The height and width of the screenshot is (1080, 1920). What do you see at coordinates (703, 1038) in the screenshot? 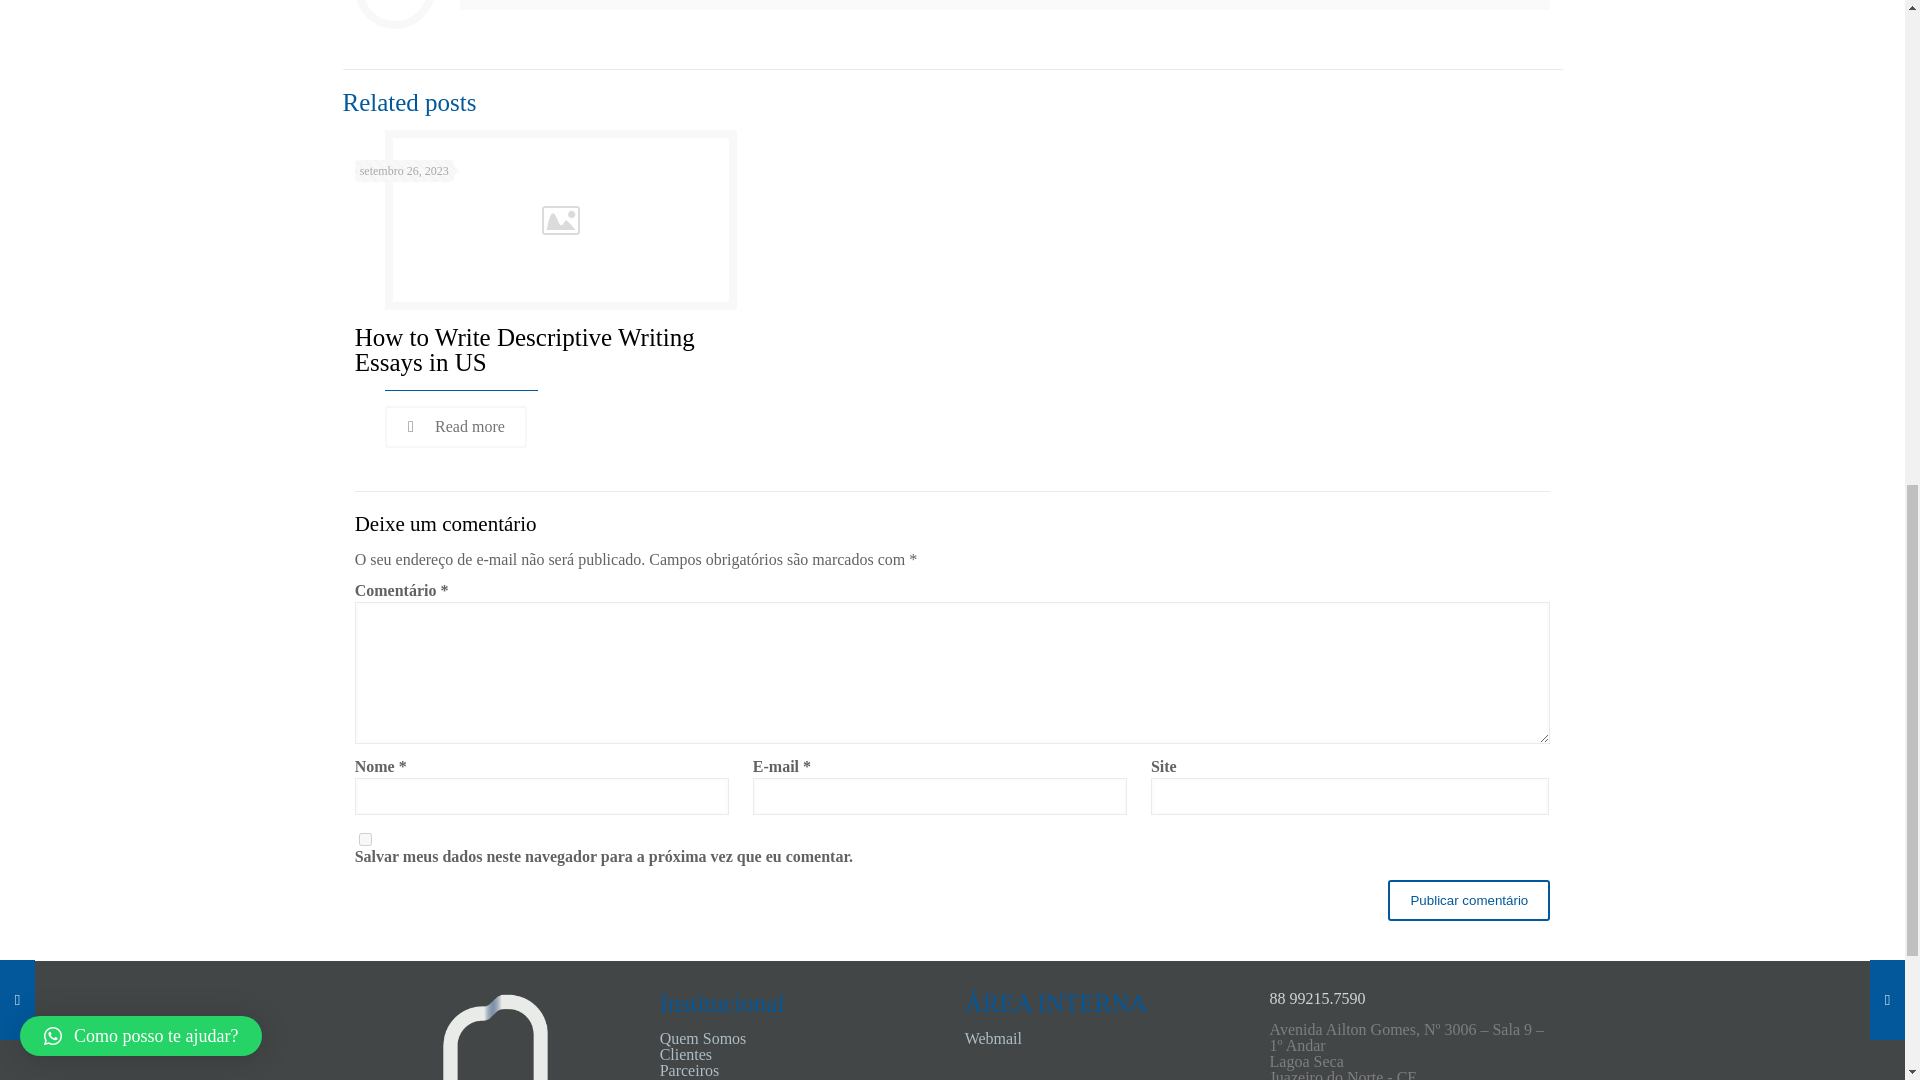
I see `Quem Somos` at bounding box center [703, 1038].